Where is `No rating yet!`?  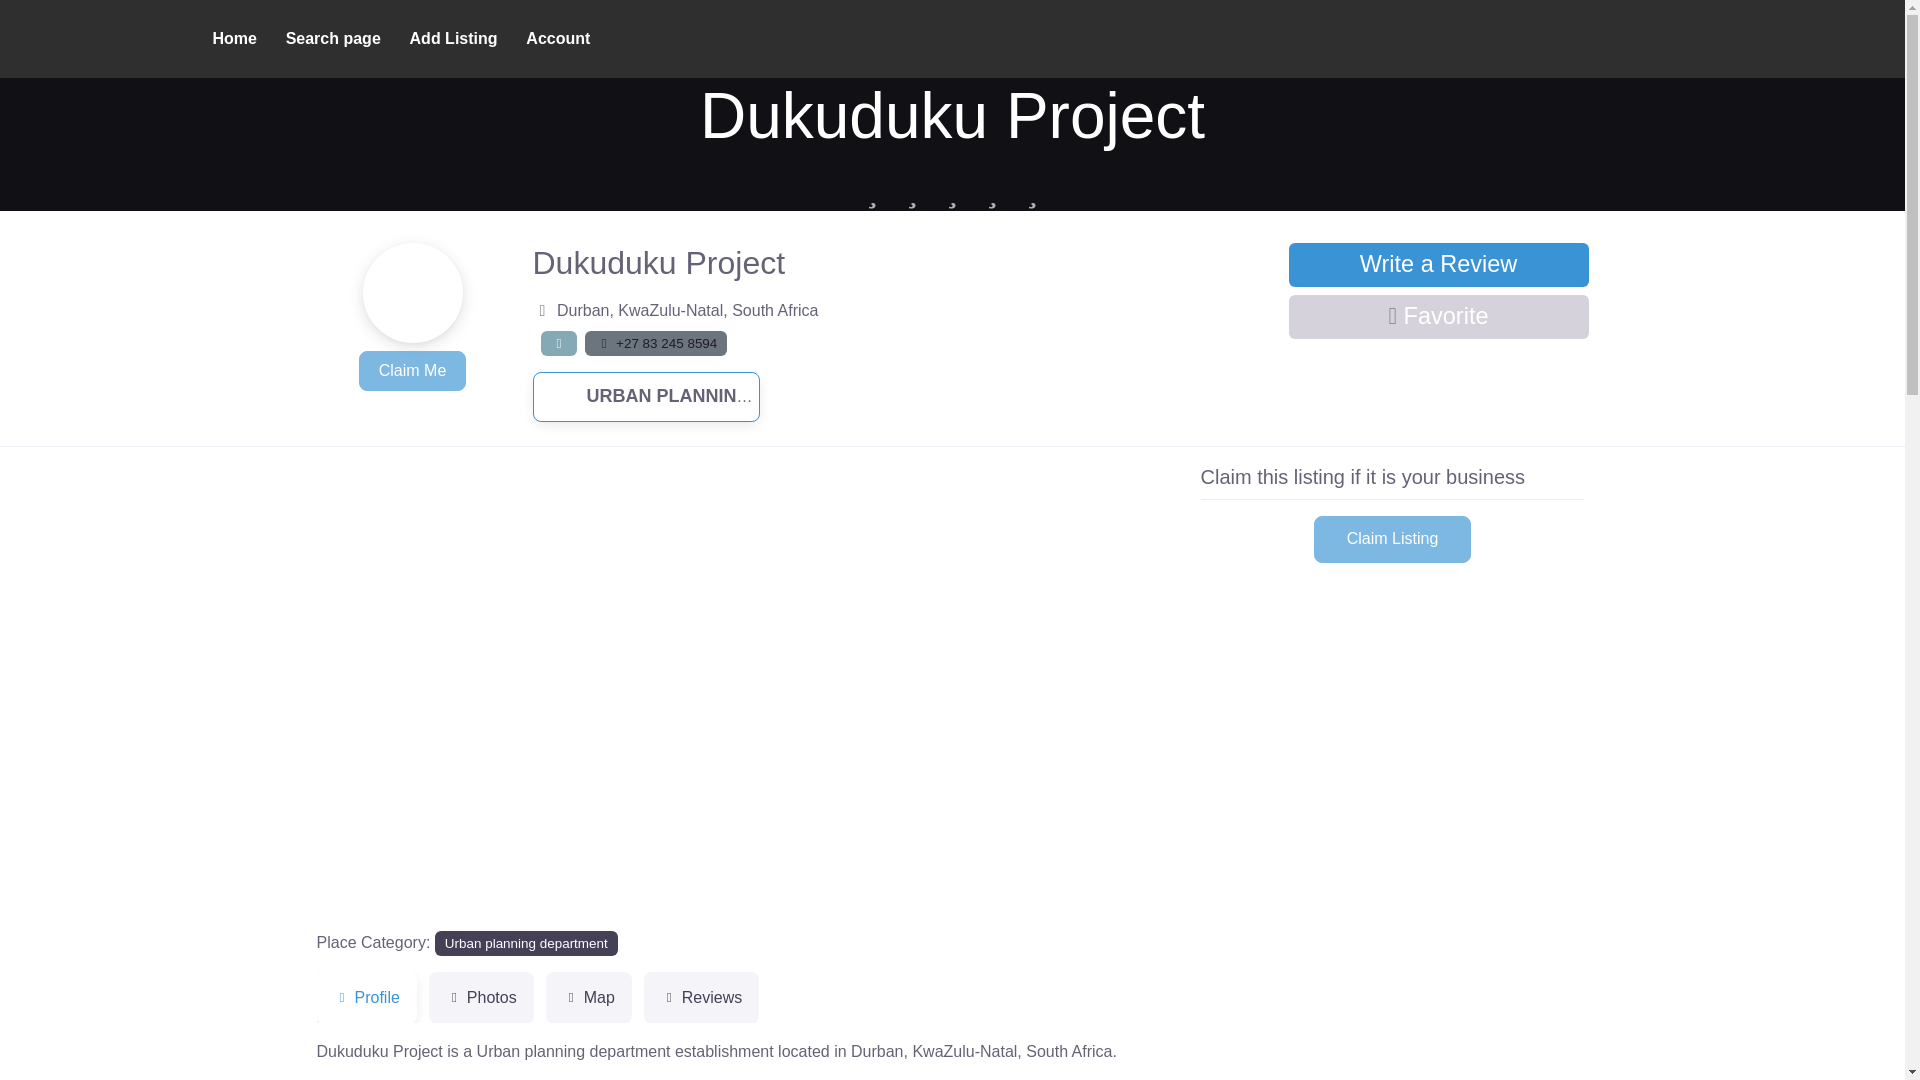
No rating yet! is located at coordinates (952, 190).